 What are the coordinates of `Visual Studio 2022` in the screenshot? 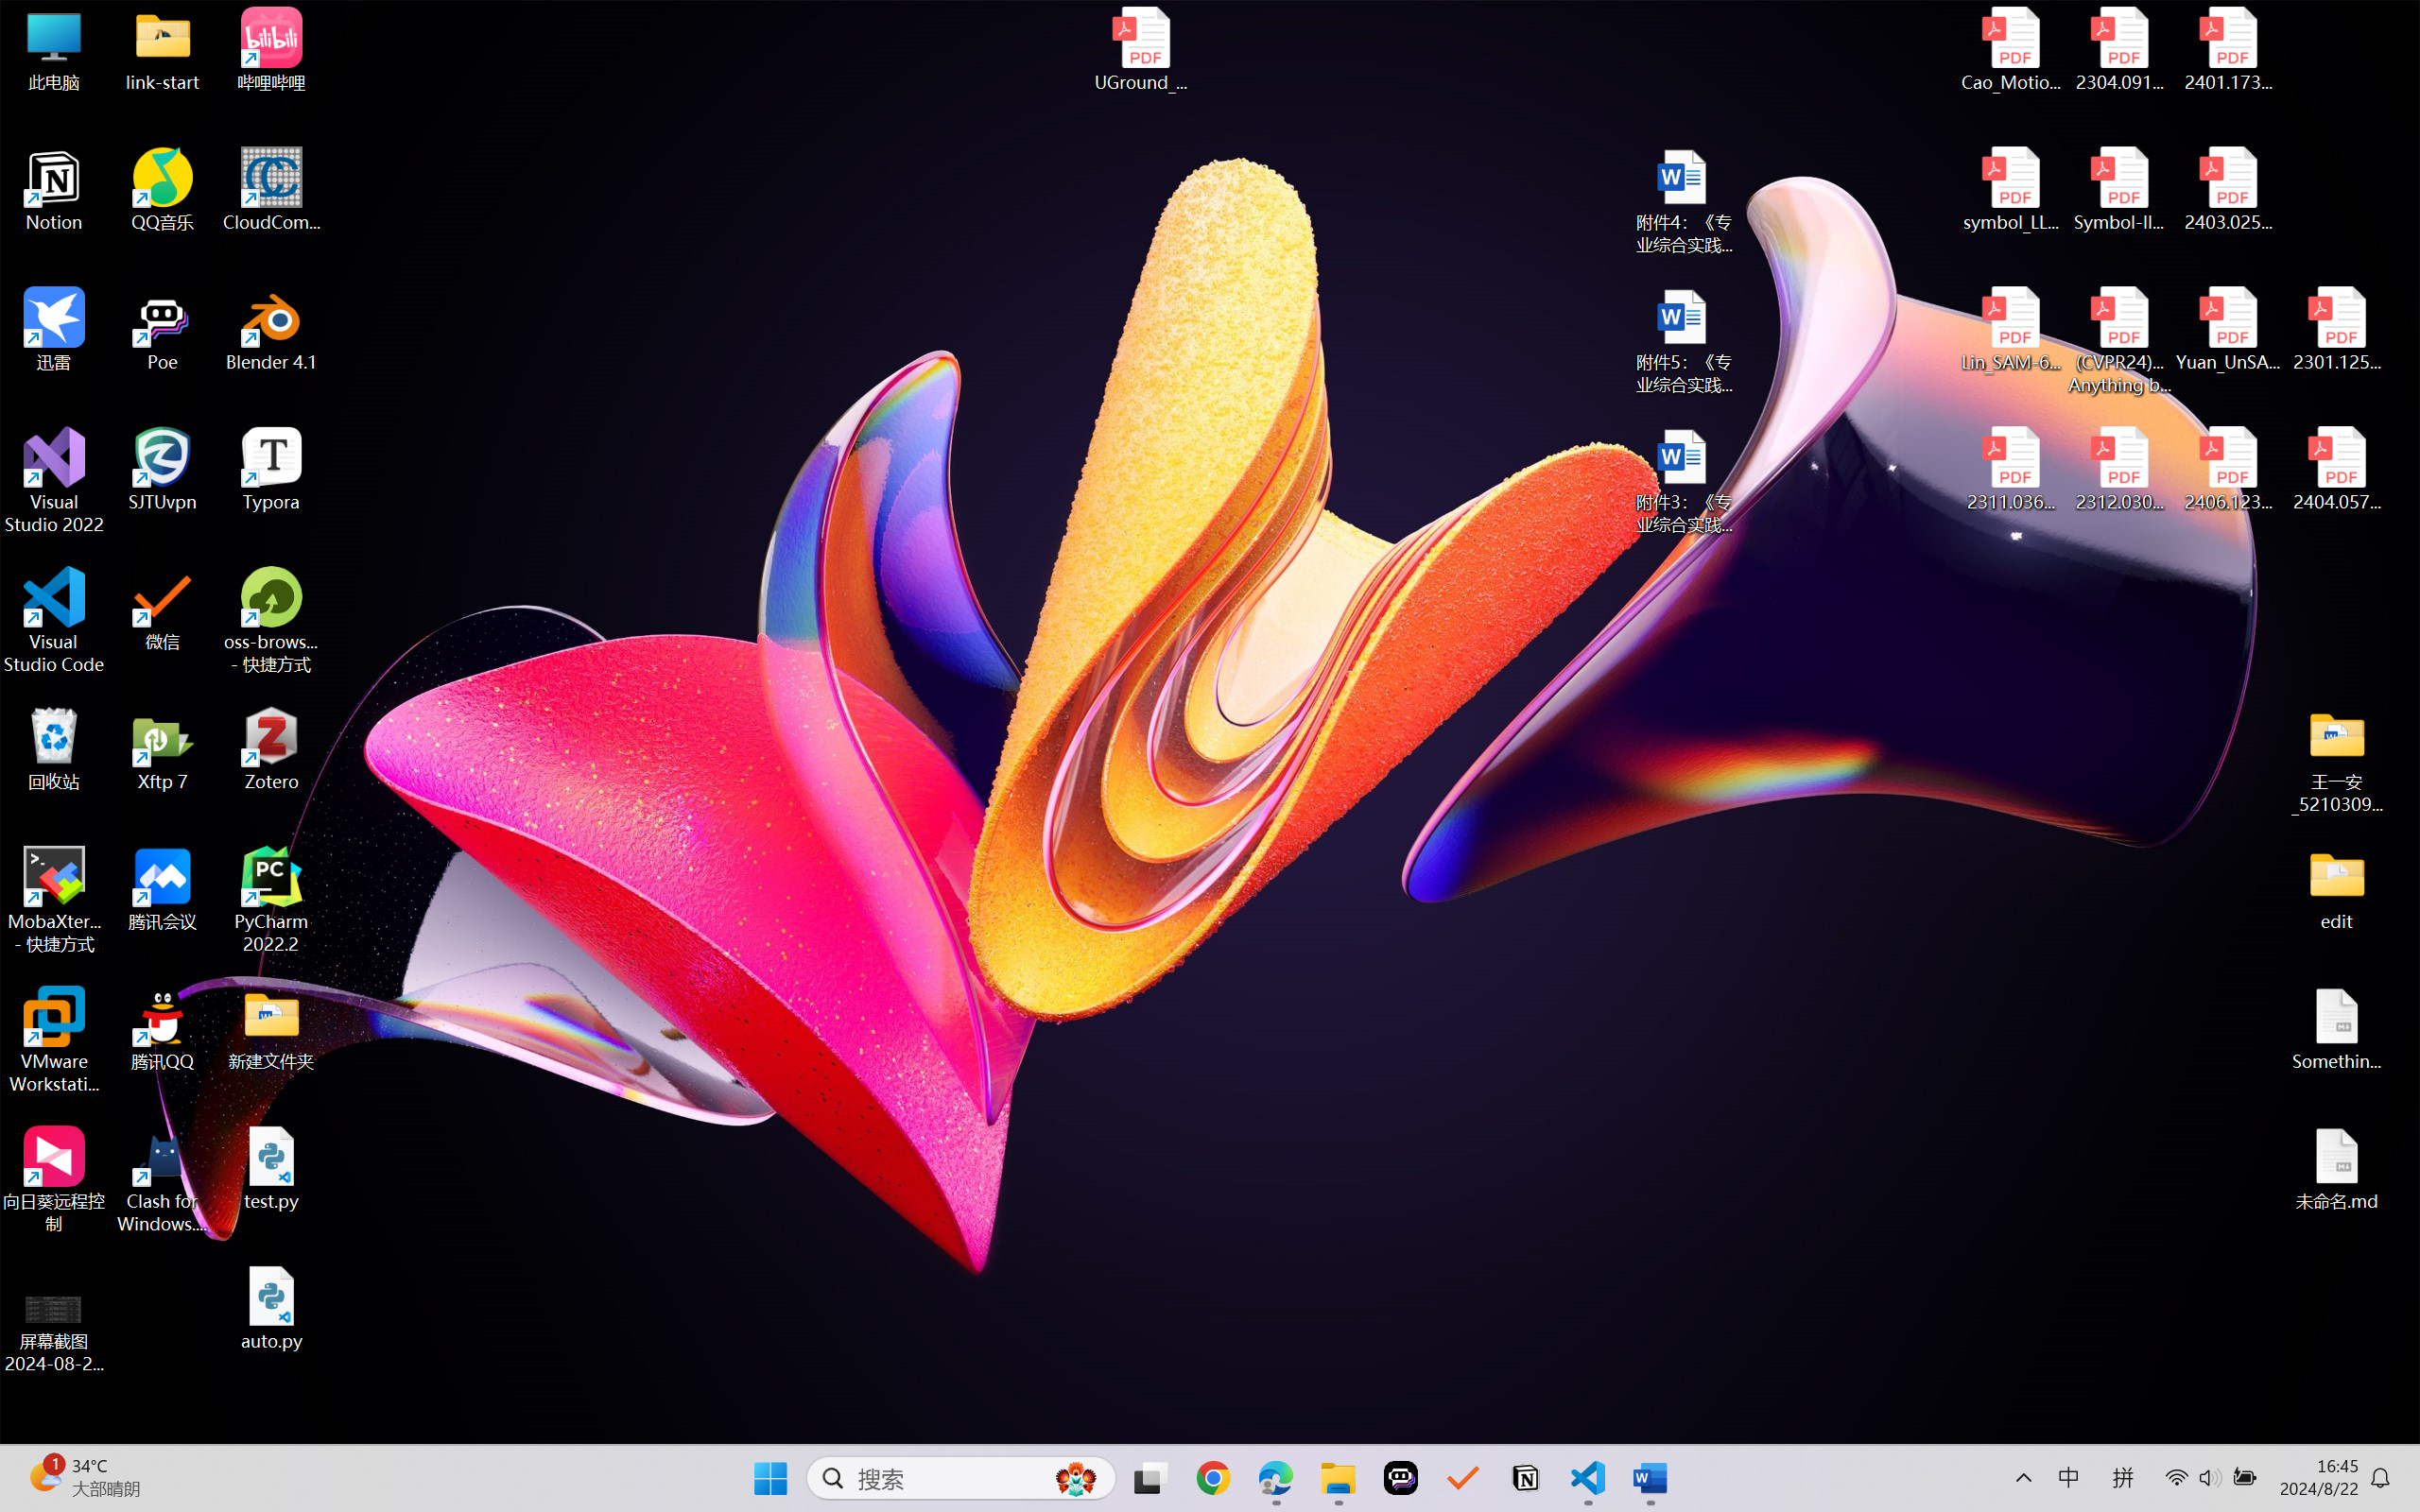 It's located at (55, 481).